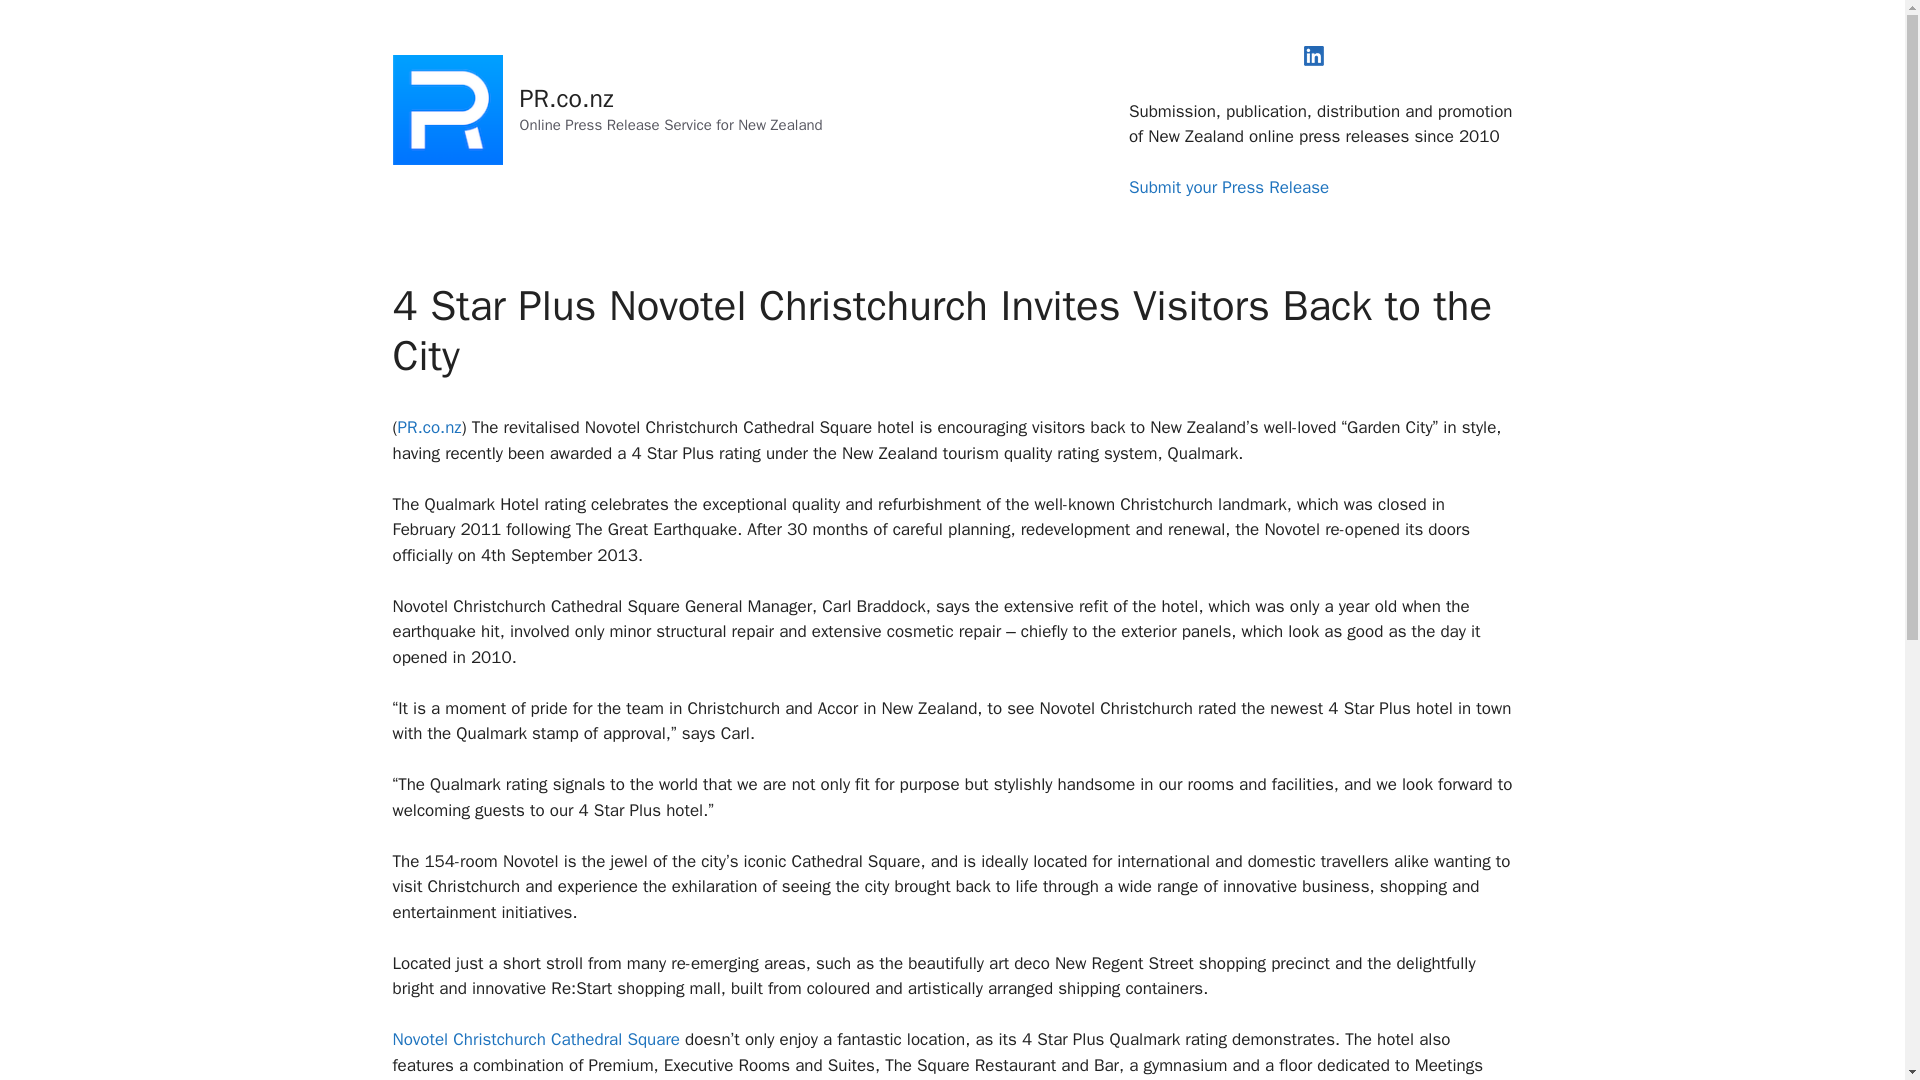 The height and width of the screenshot is (1080, 1920). Describe the element at coordinates (567, 98) in the screenshot. I see `PR.co.nz` at that location.